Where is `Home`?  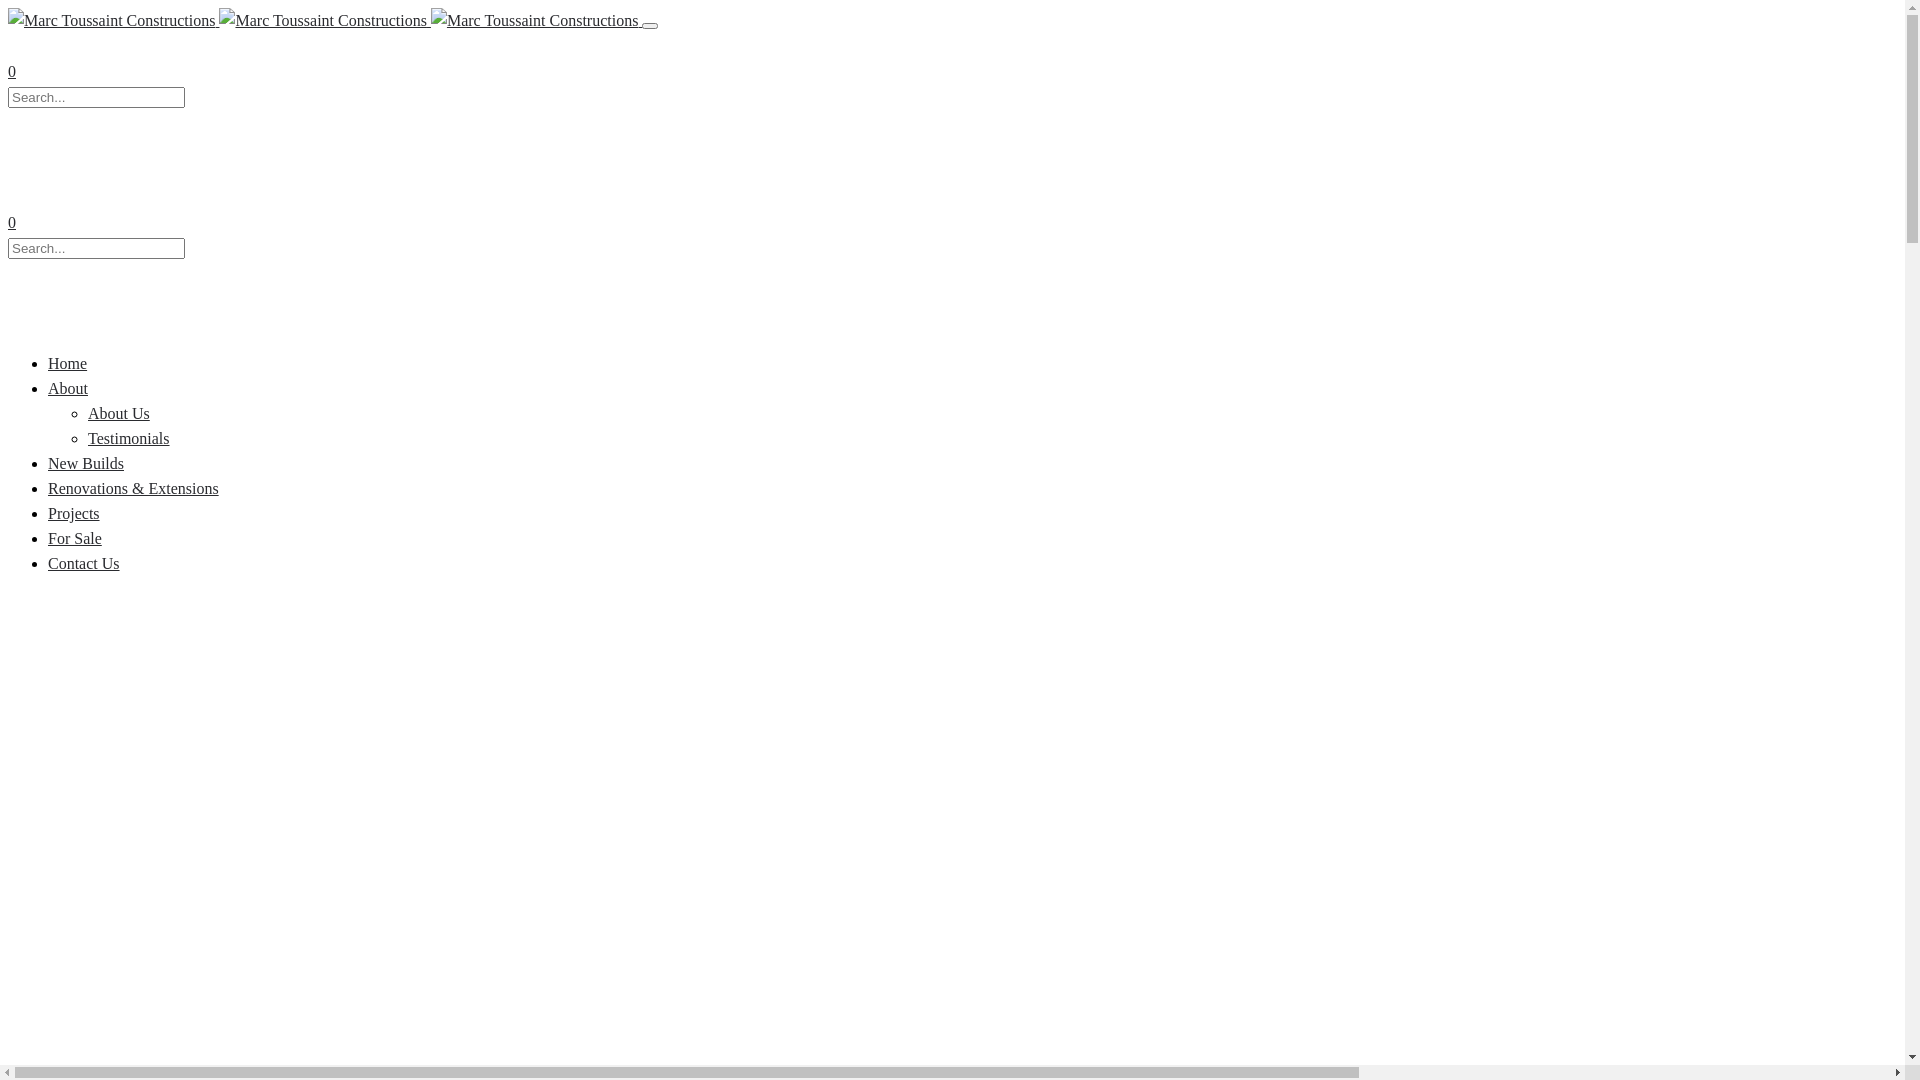 Home is located at coordinates (68, 353).